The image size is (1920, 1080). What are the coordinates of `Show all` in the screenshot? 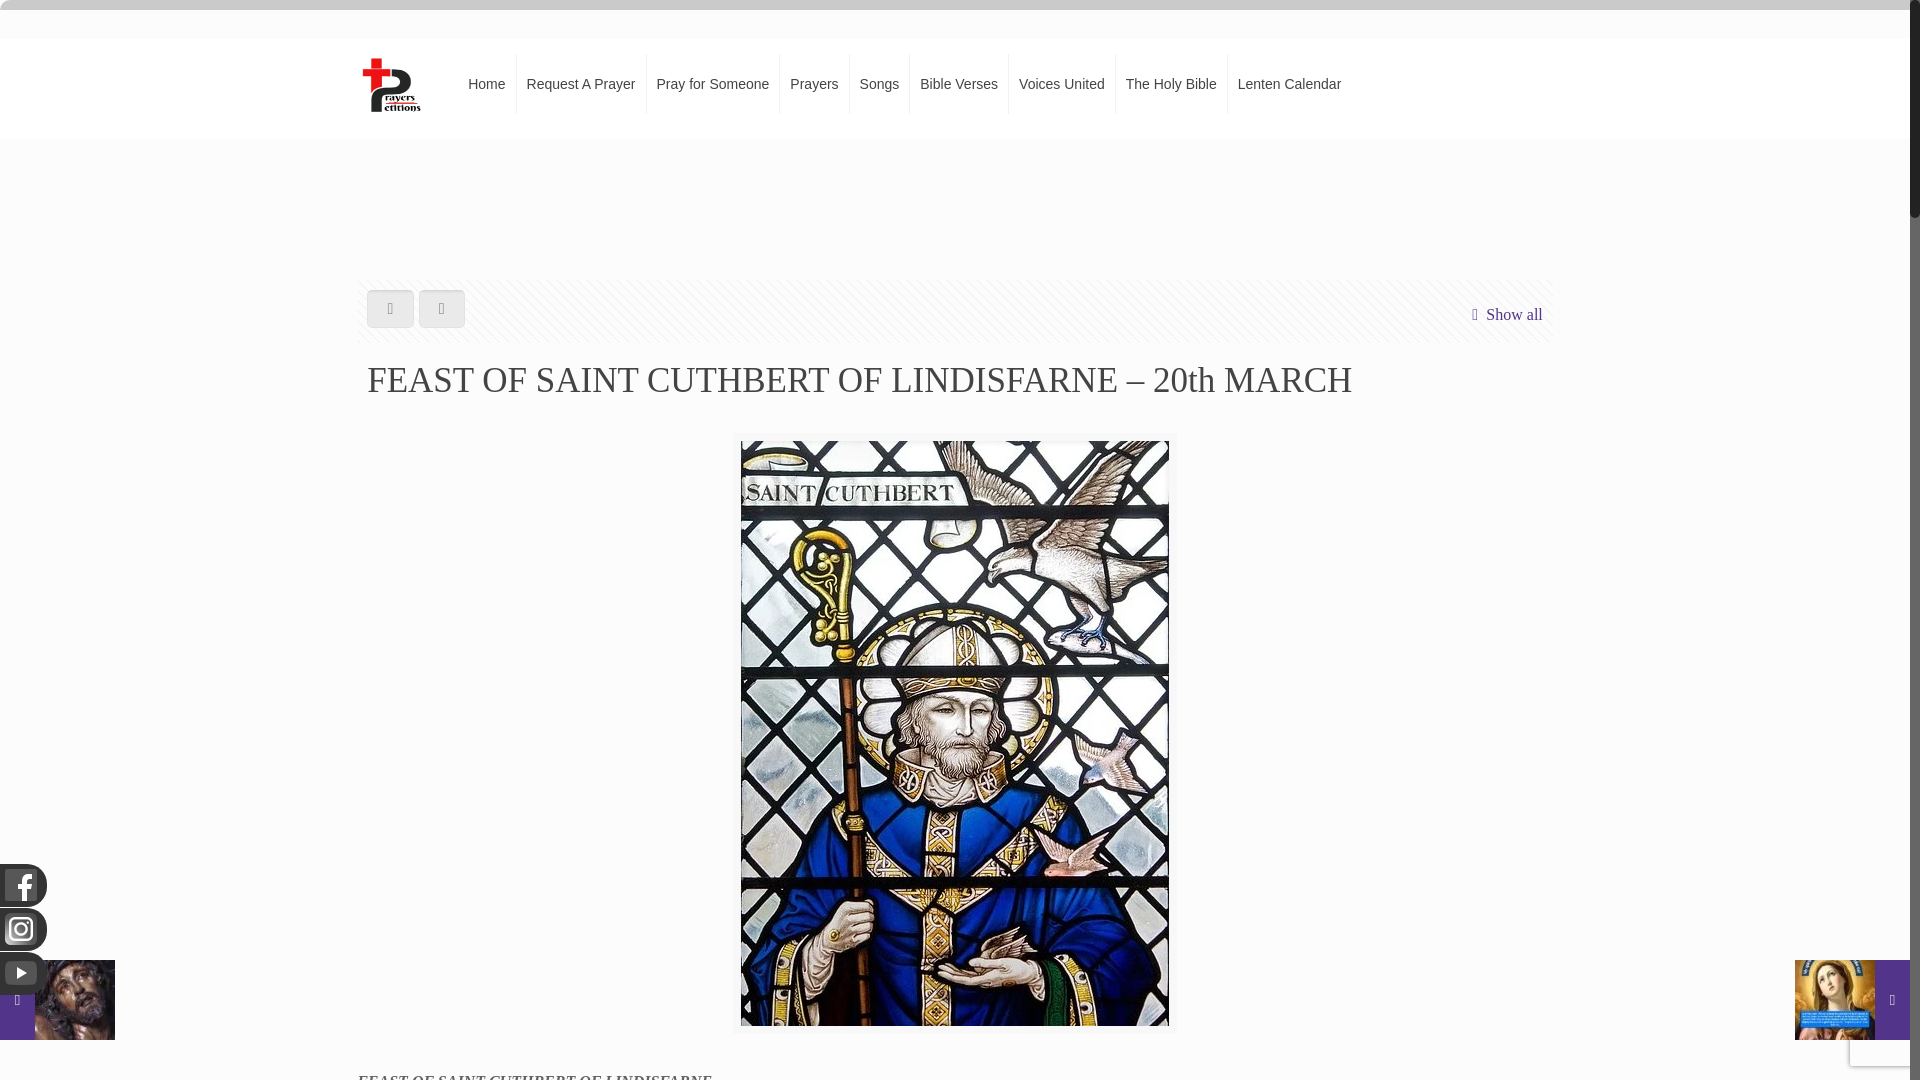 It's located at (1503, 314).